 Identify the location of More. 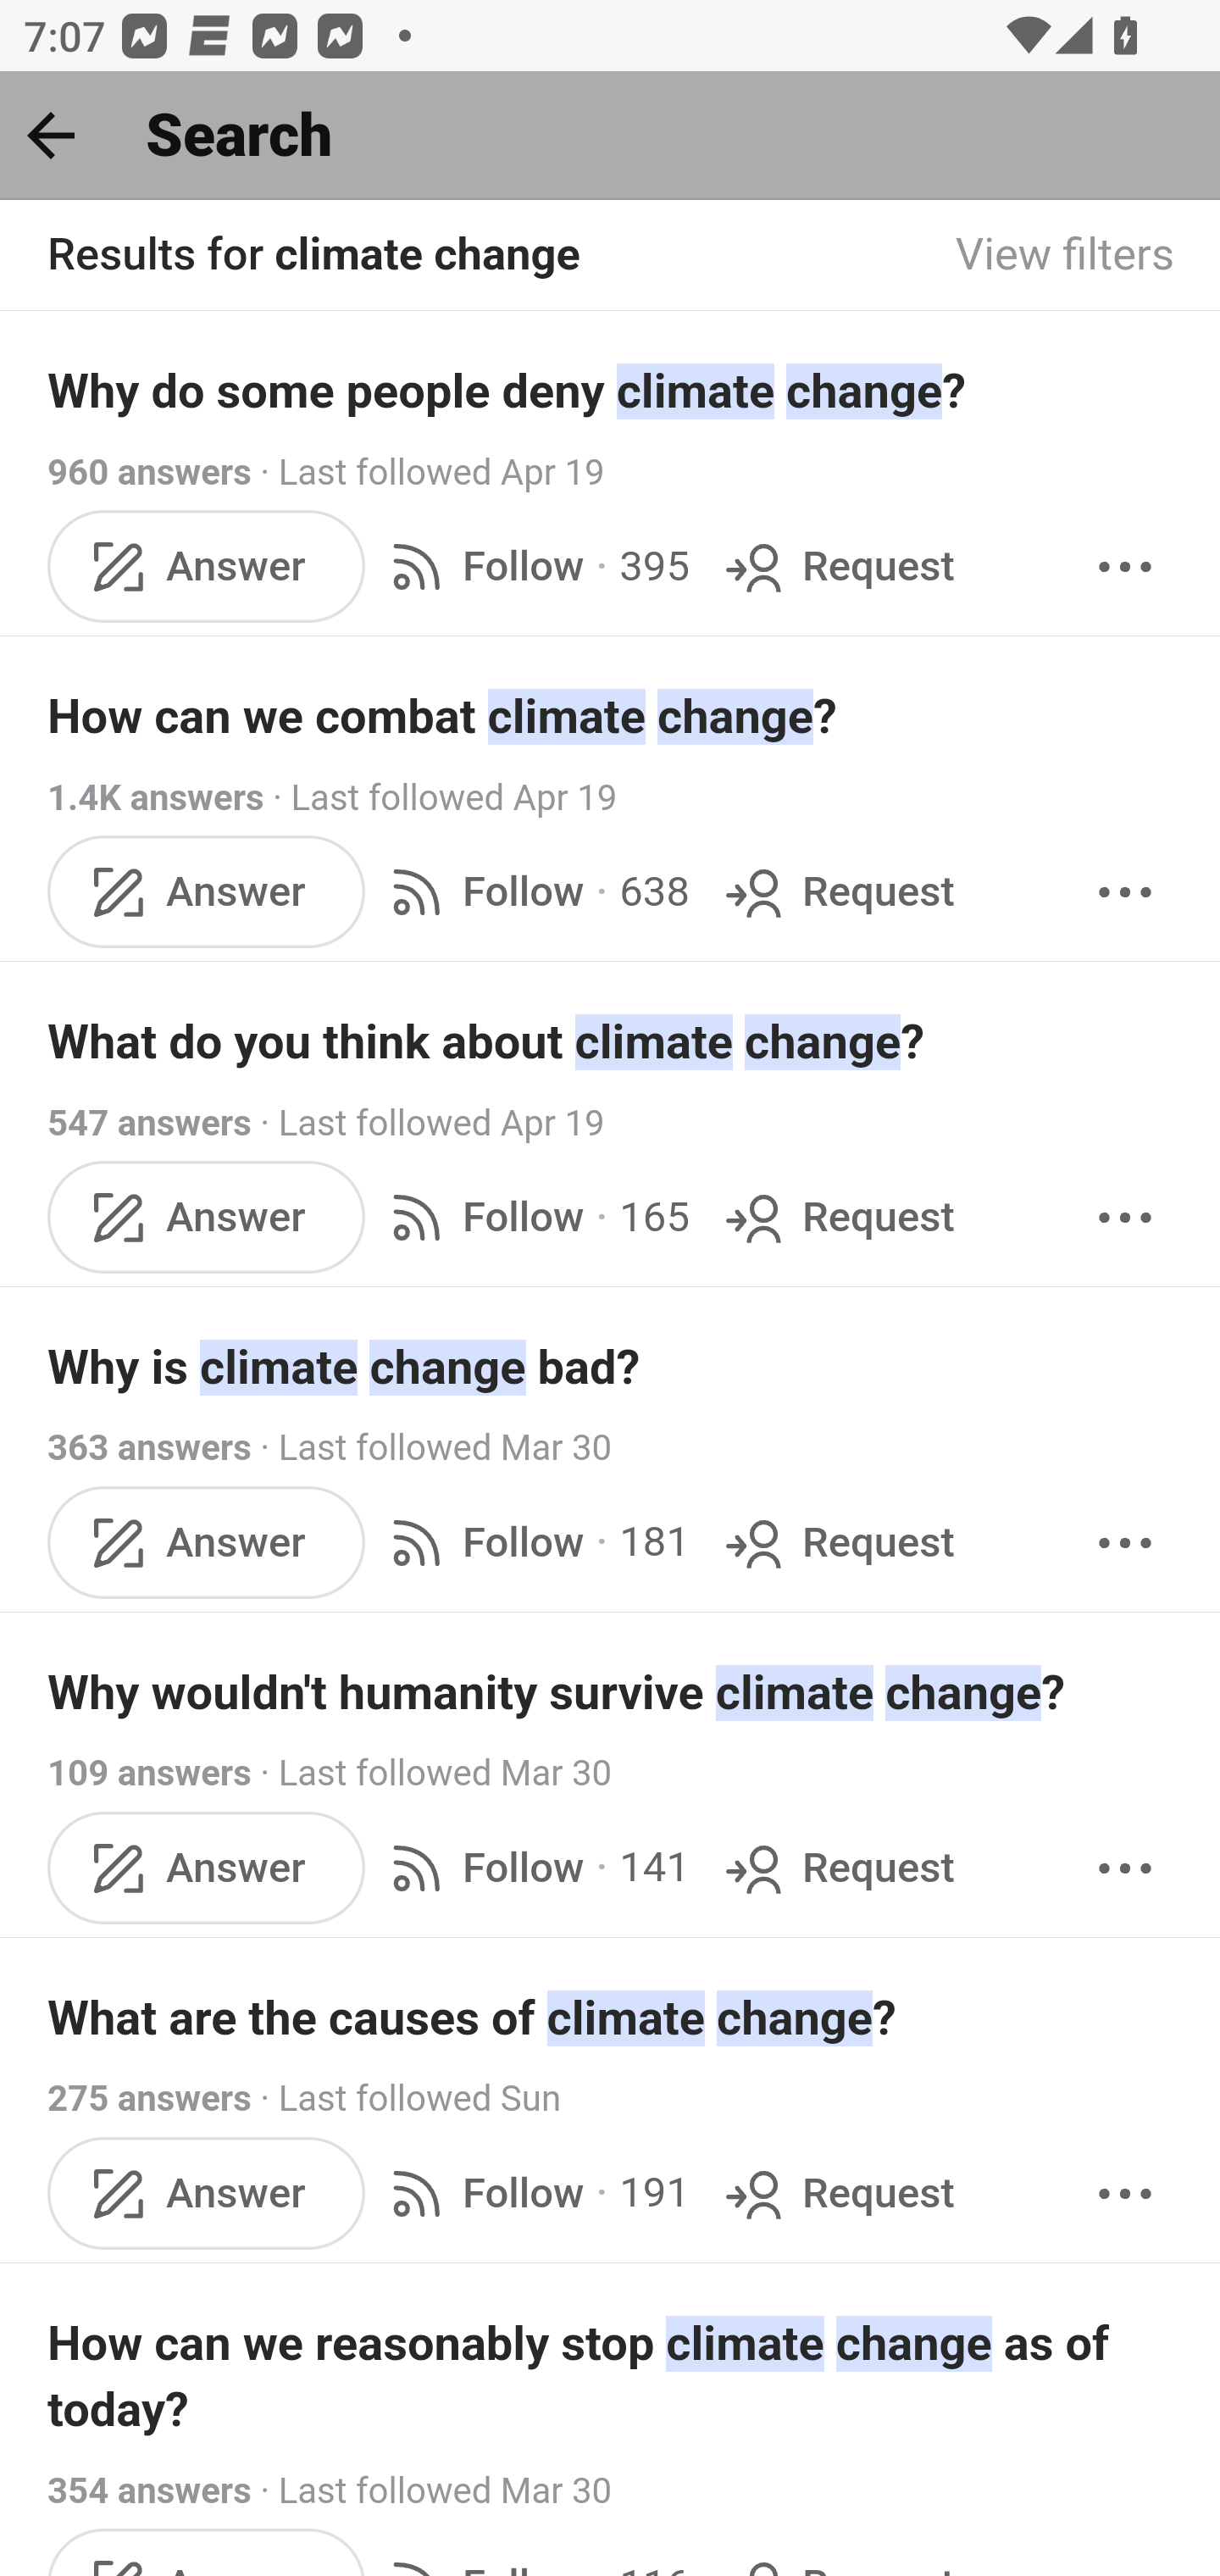
(1125, 564).